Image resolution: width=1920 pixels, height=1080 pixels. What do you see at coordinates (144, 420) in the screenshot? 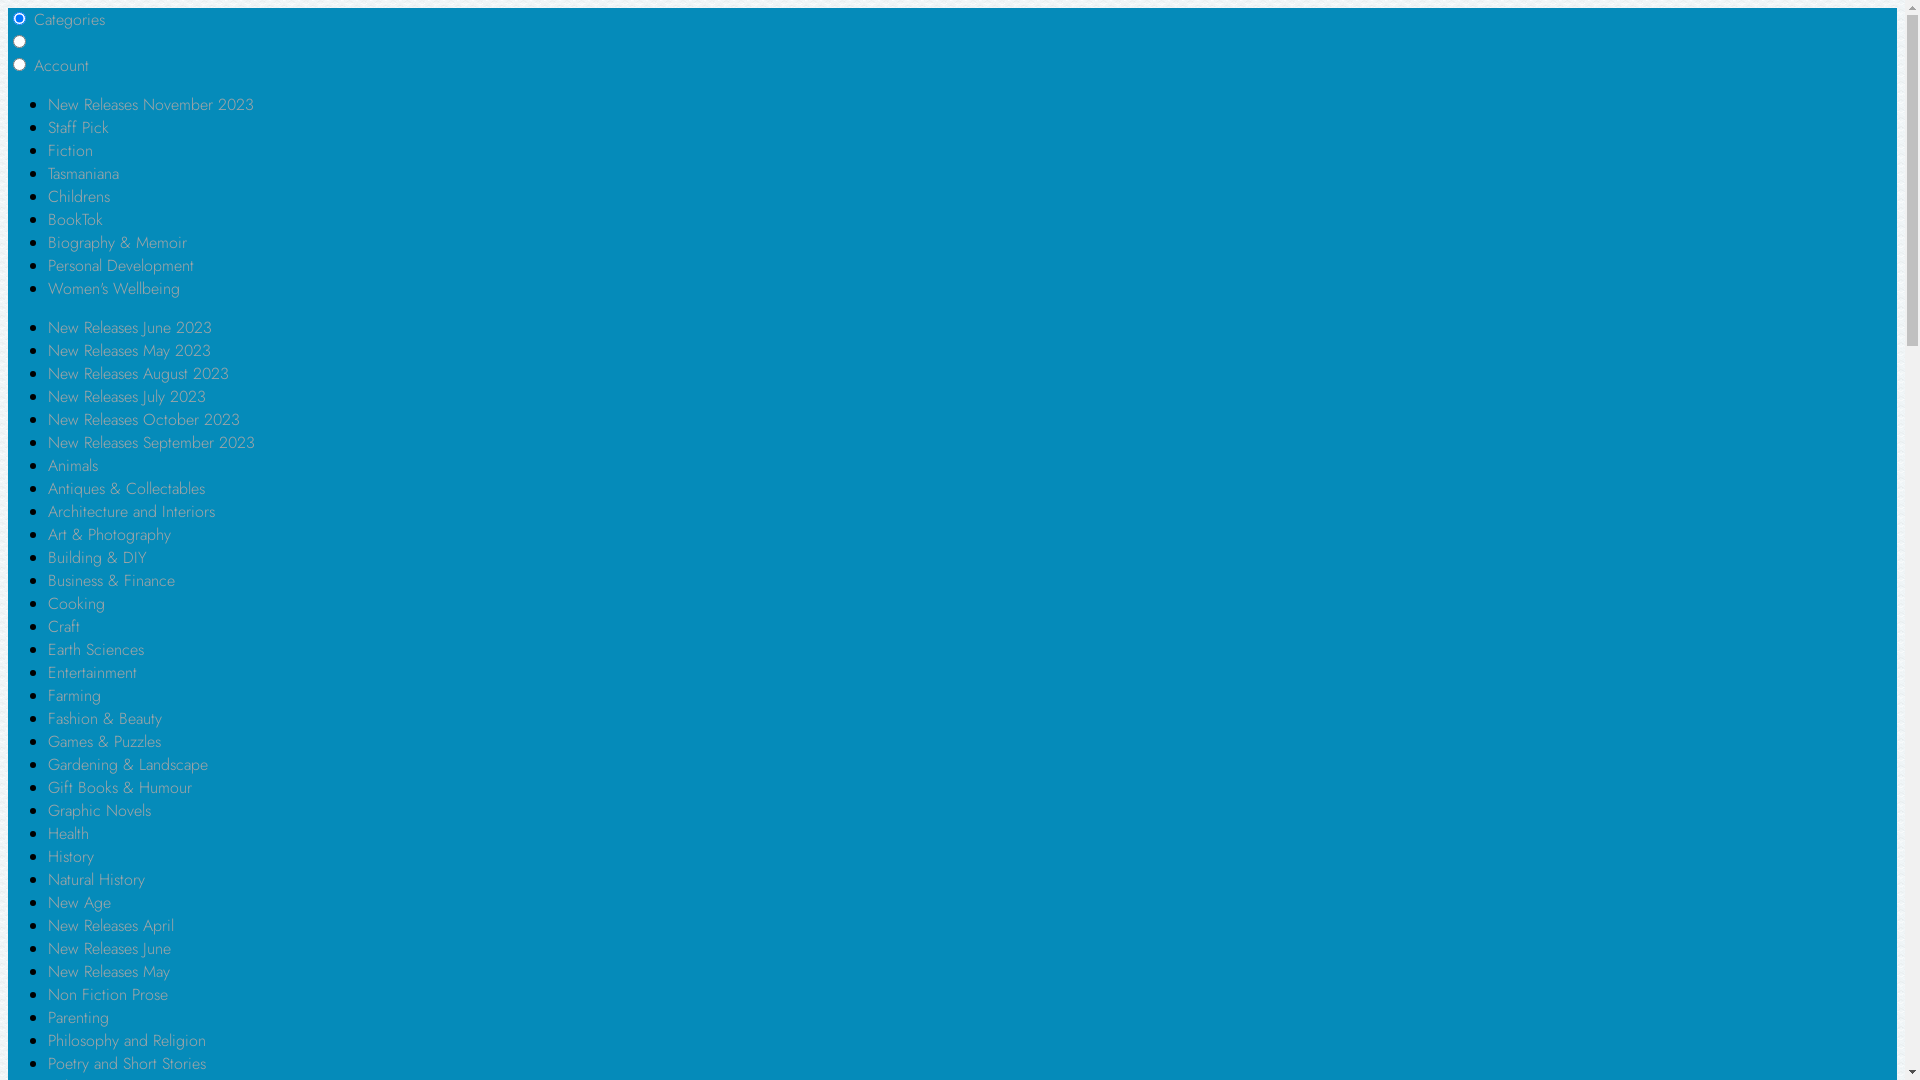
I see `New Releases October 2023` at bounding box center [144, 420].